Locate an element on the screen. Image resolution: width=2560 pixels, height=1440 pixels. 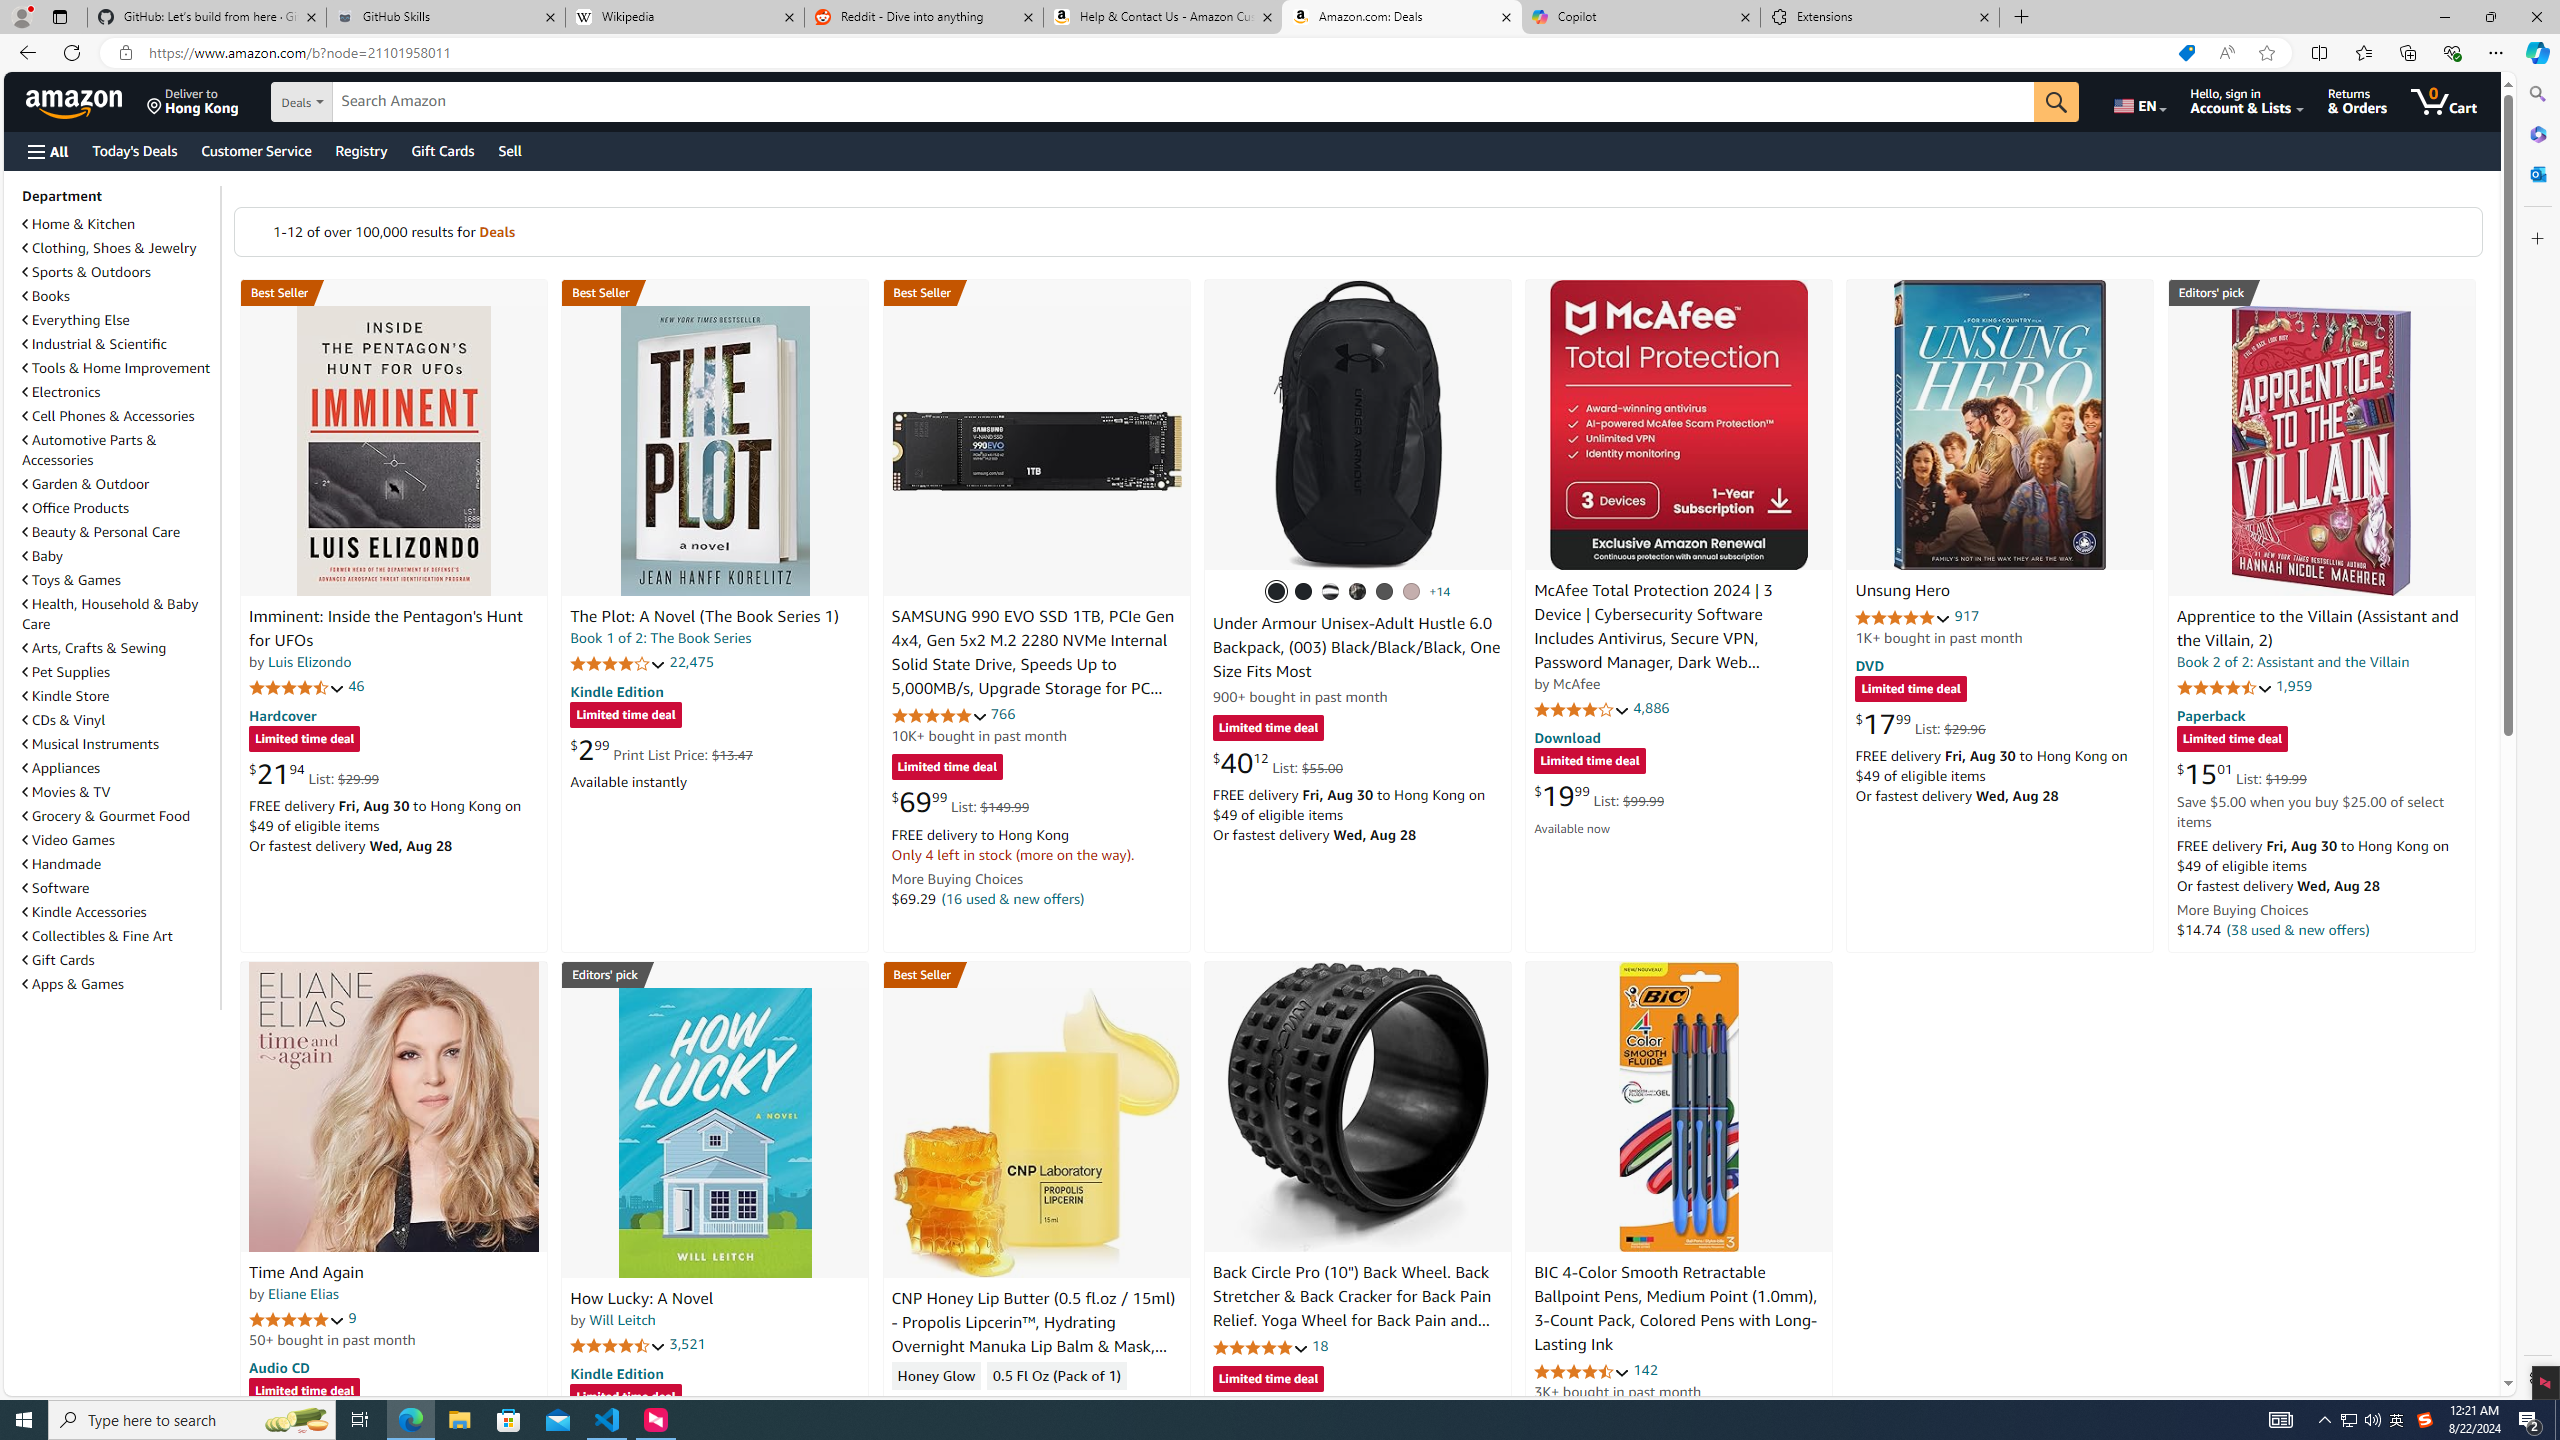
Amazon is located at coordinates (76, 101).